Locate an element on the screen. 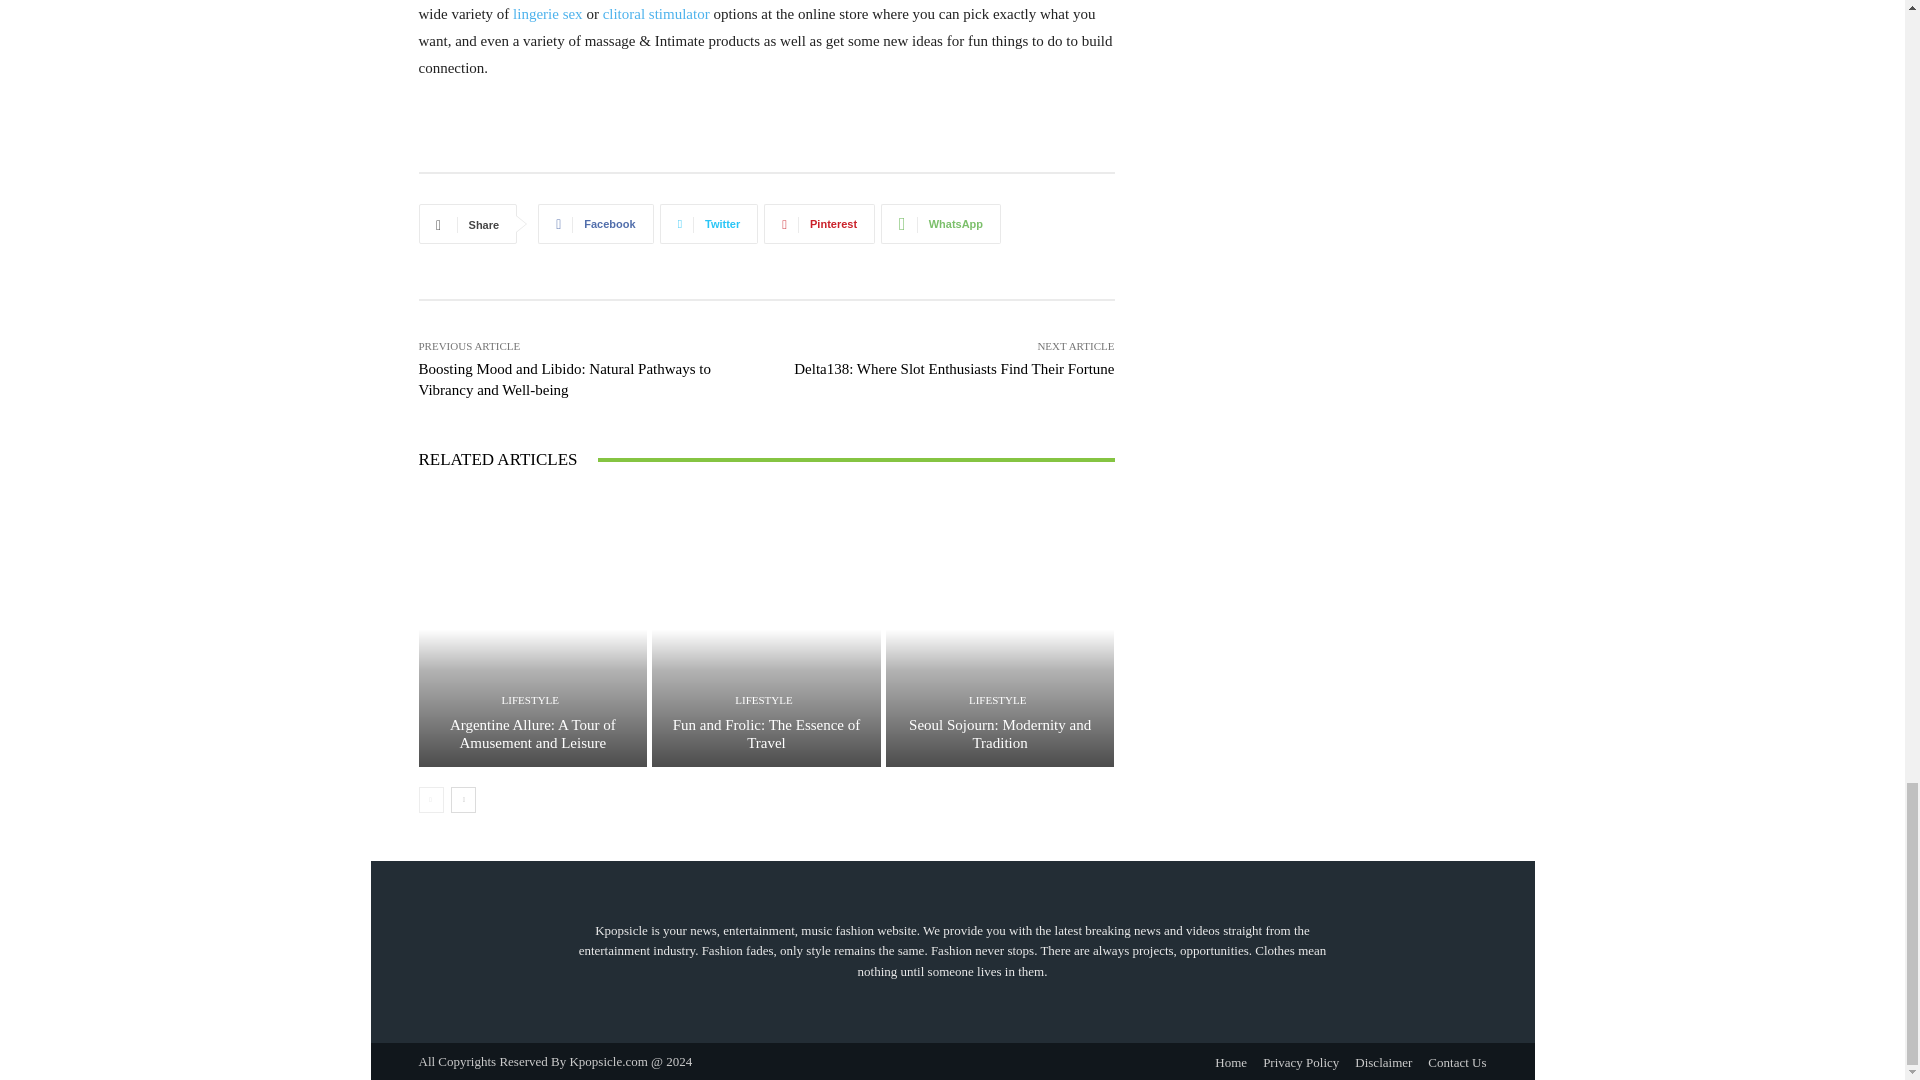 This screenshot has width=1920, height=1080. Twitter is located at coordinates (709, 224).